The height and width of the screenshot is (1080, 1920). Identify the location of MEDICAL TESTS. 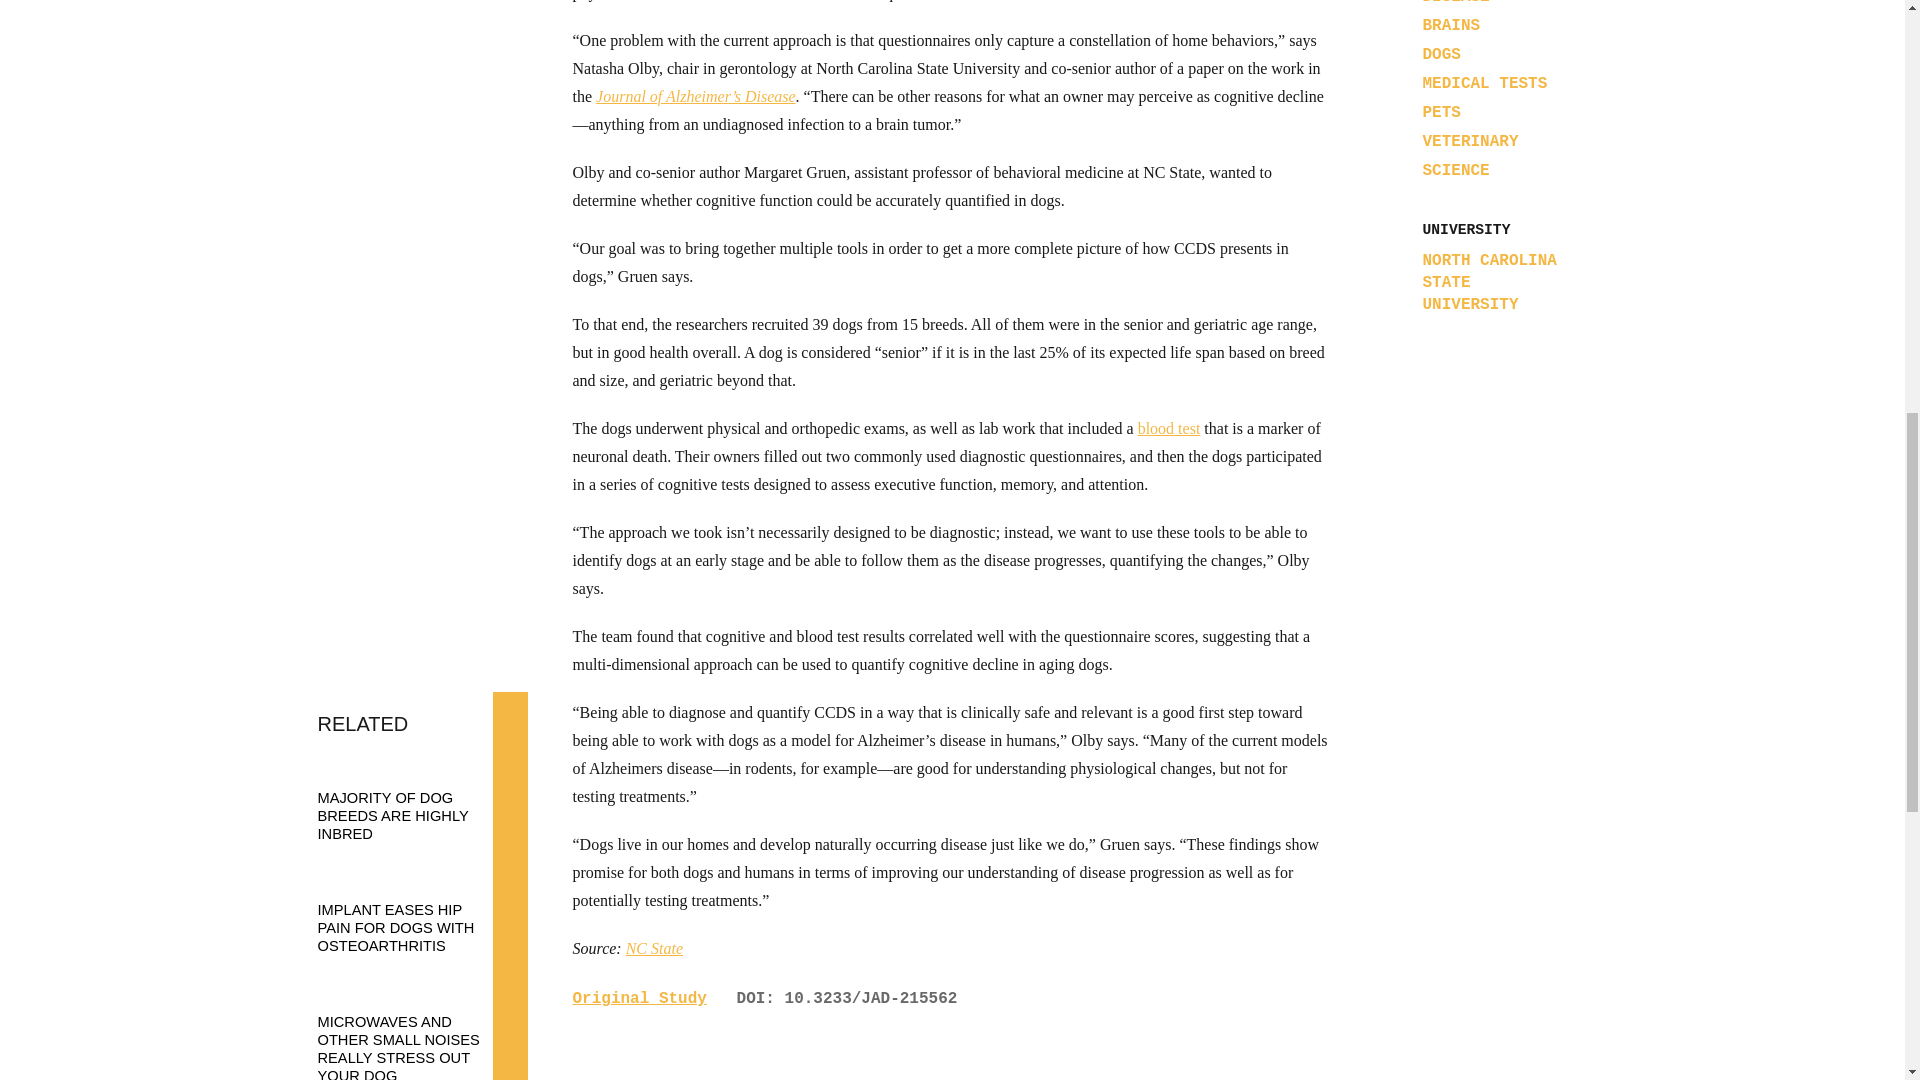
(1484, 83).